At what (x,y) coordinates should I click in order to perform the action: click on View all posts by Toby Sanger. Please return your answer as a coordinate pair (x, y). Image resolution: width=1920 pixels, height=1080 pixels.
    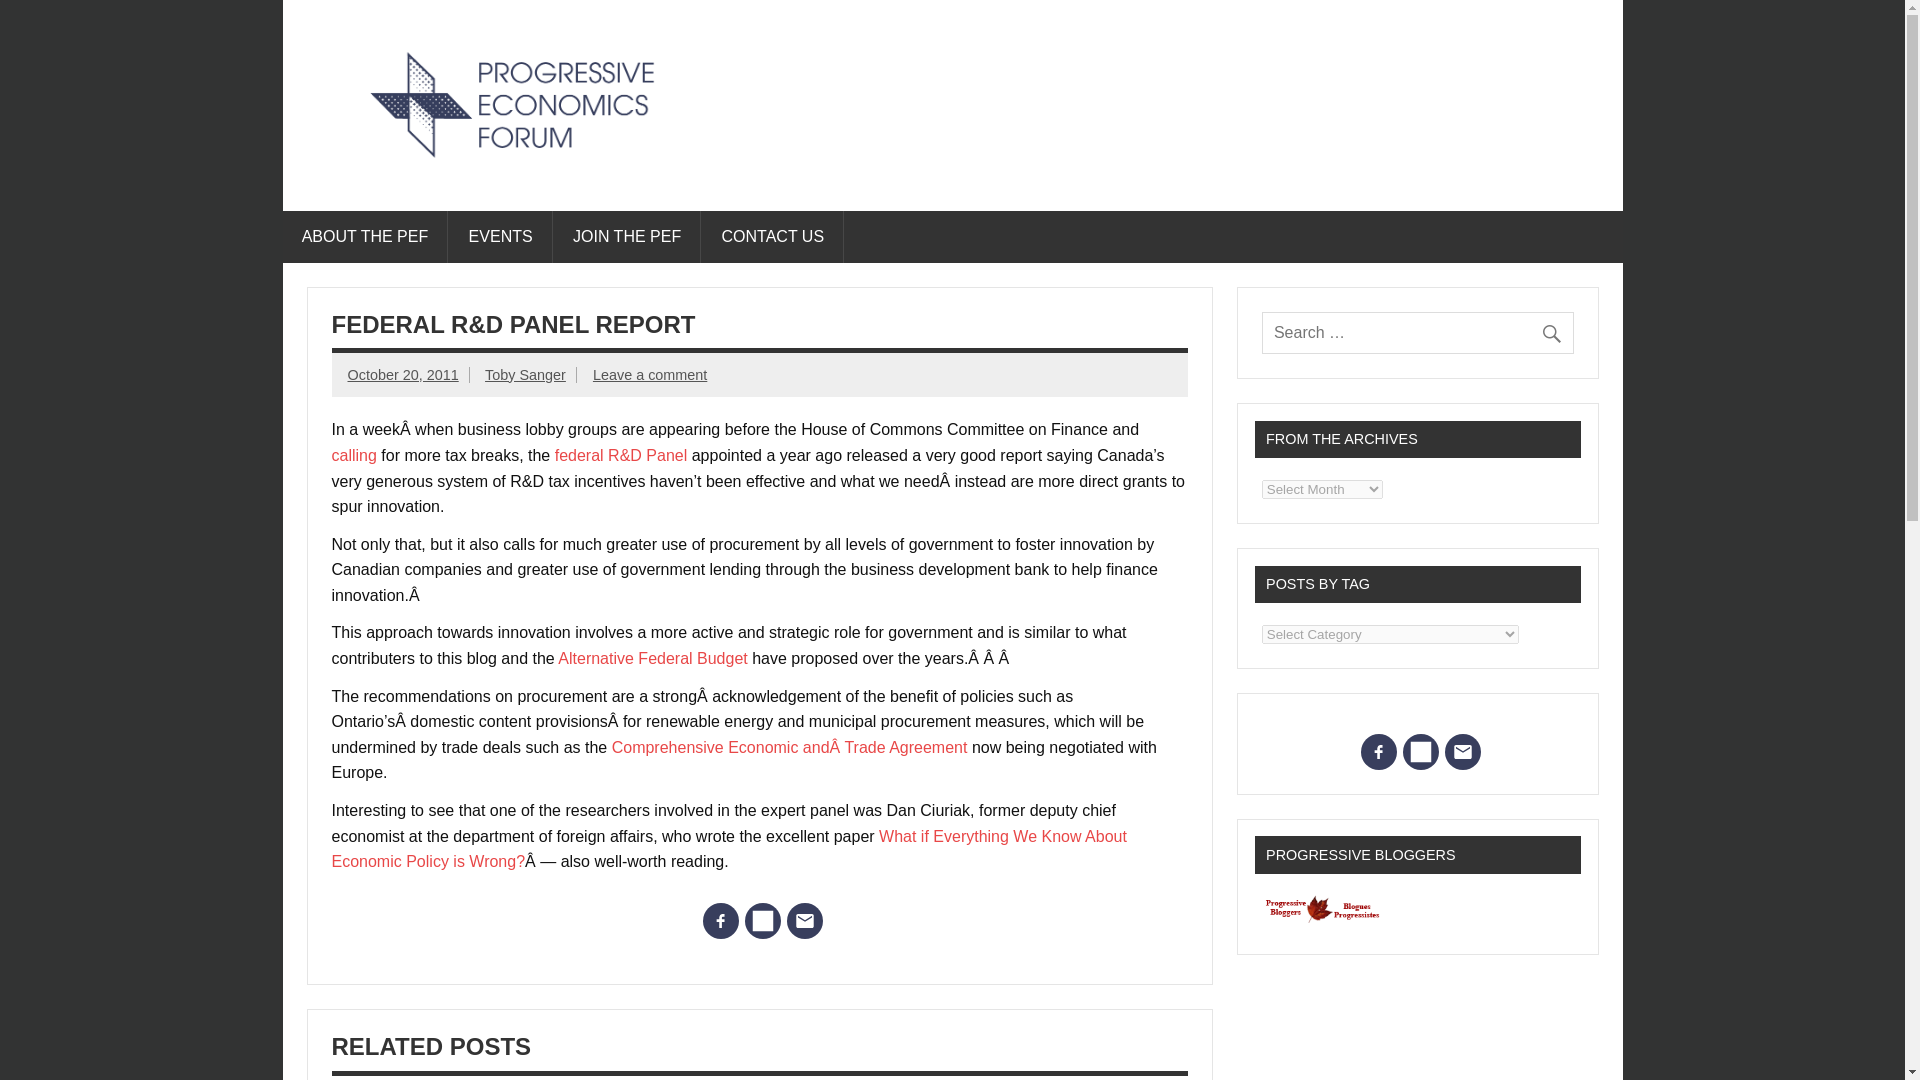
    Looking at the image, I should click on (526, 375).